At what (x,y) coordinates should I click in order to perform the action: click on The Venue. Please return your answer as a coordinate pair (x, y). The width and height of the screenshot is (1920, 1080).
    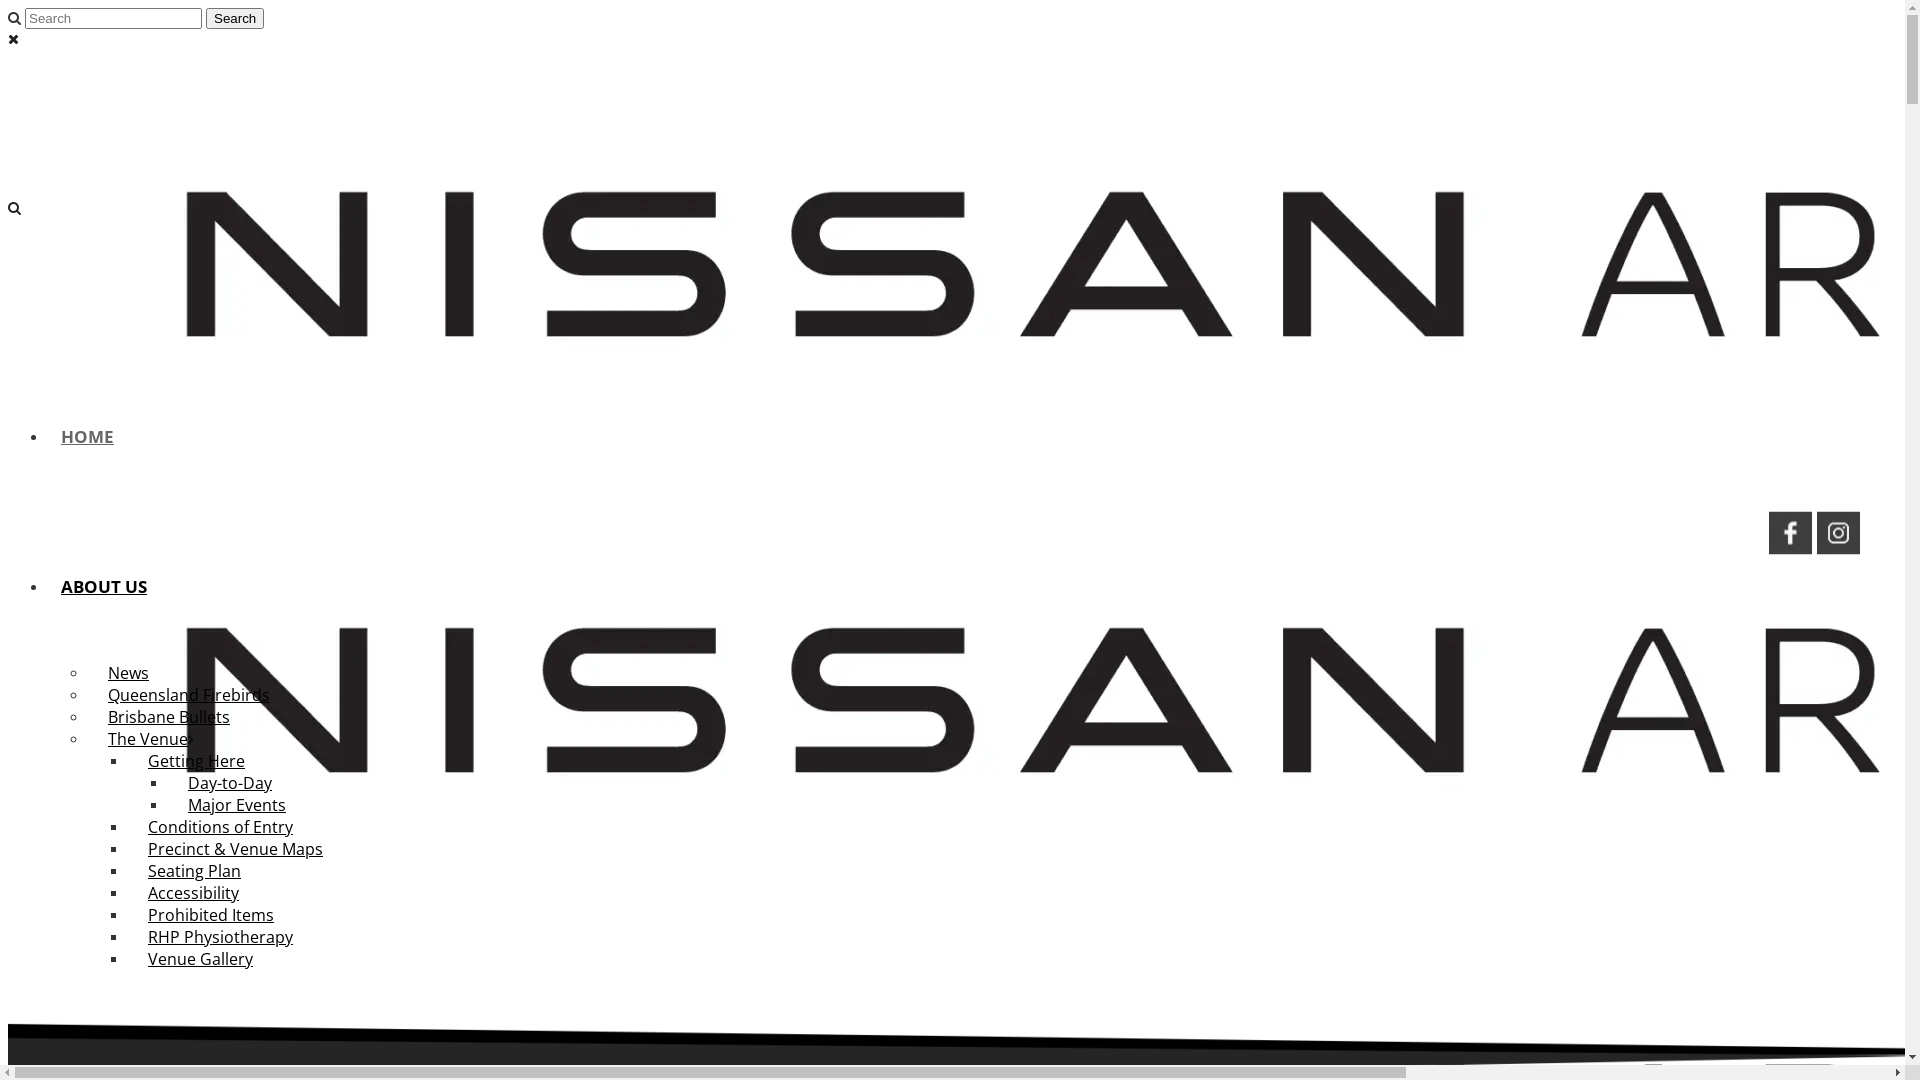
    Looking at the image, I should click on (151, 739).